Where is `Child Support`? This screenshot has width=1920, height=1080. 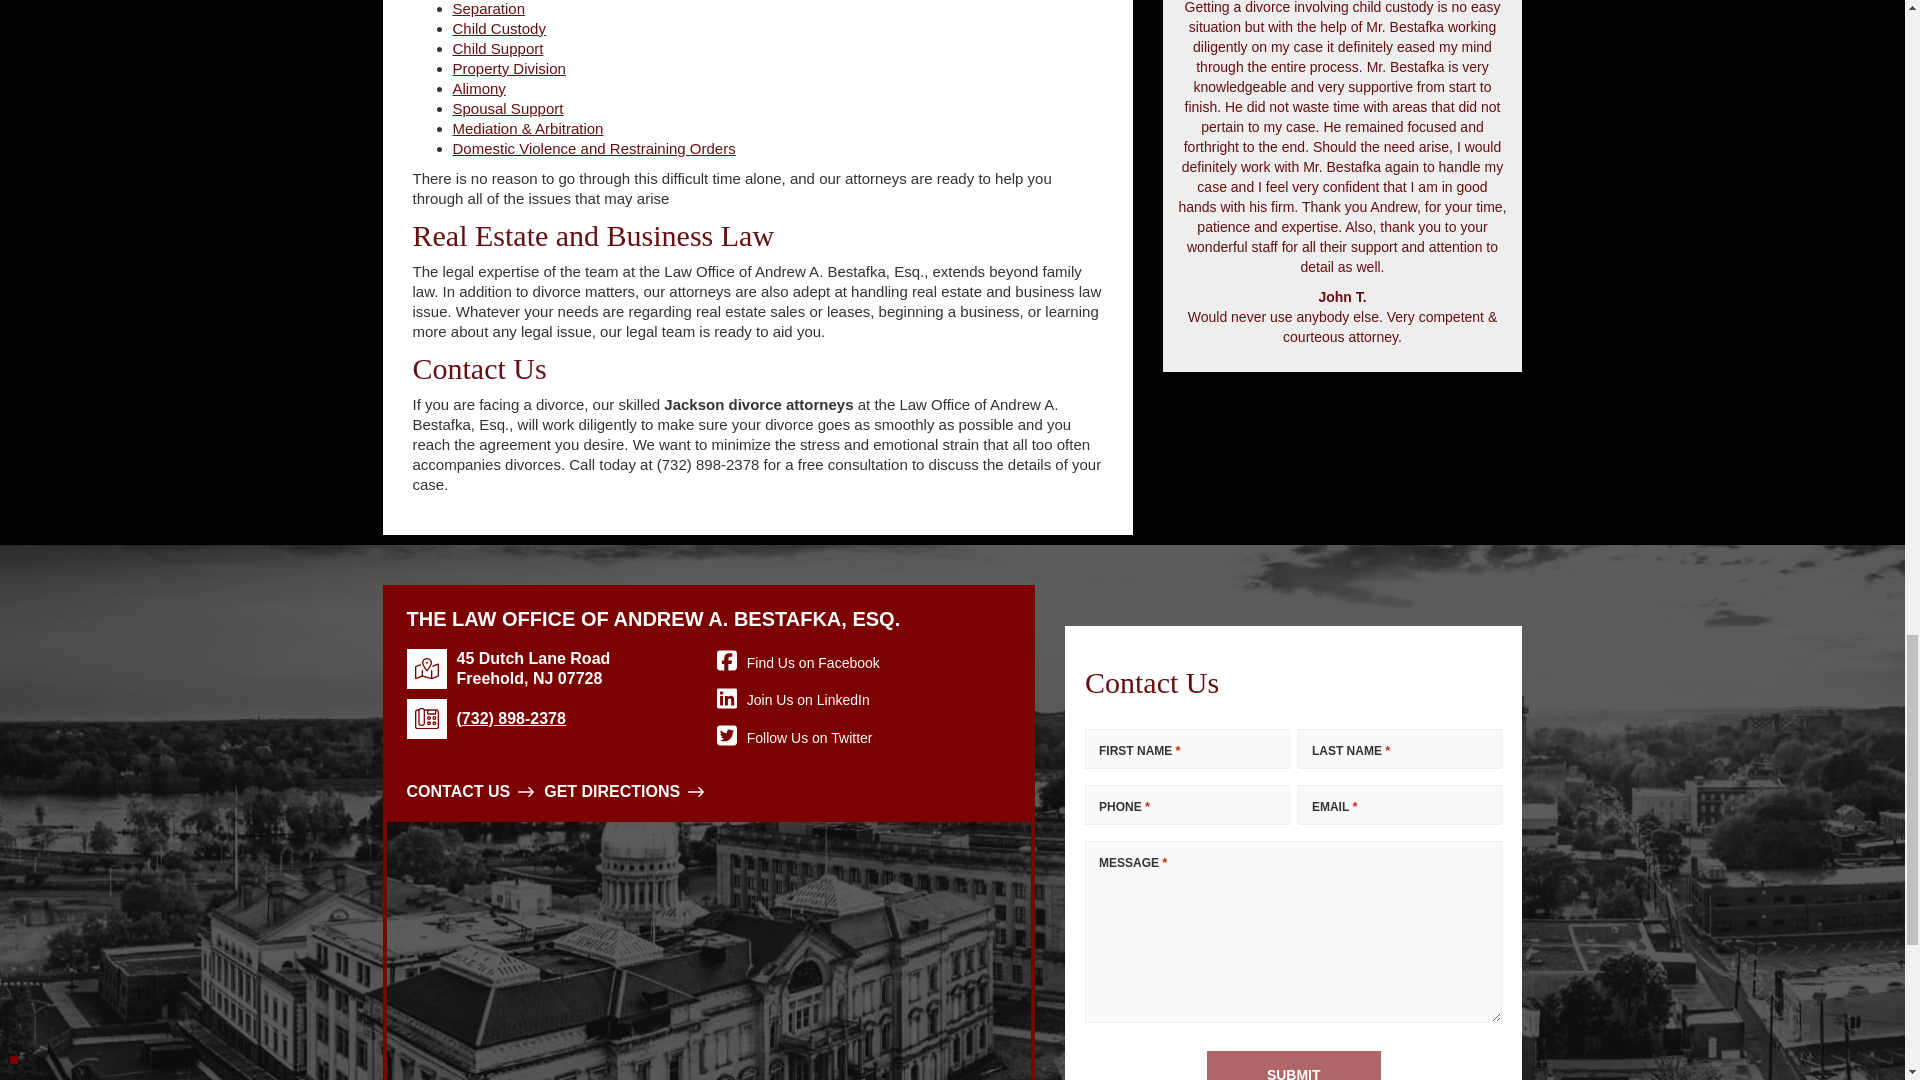 Child Support is located at coordinates (497, 48).